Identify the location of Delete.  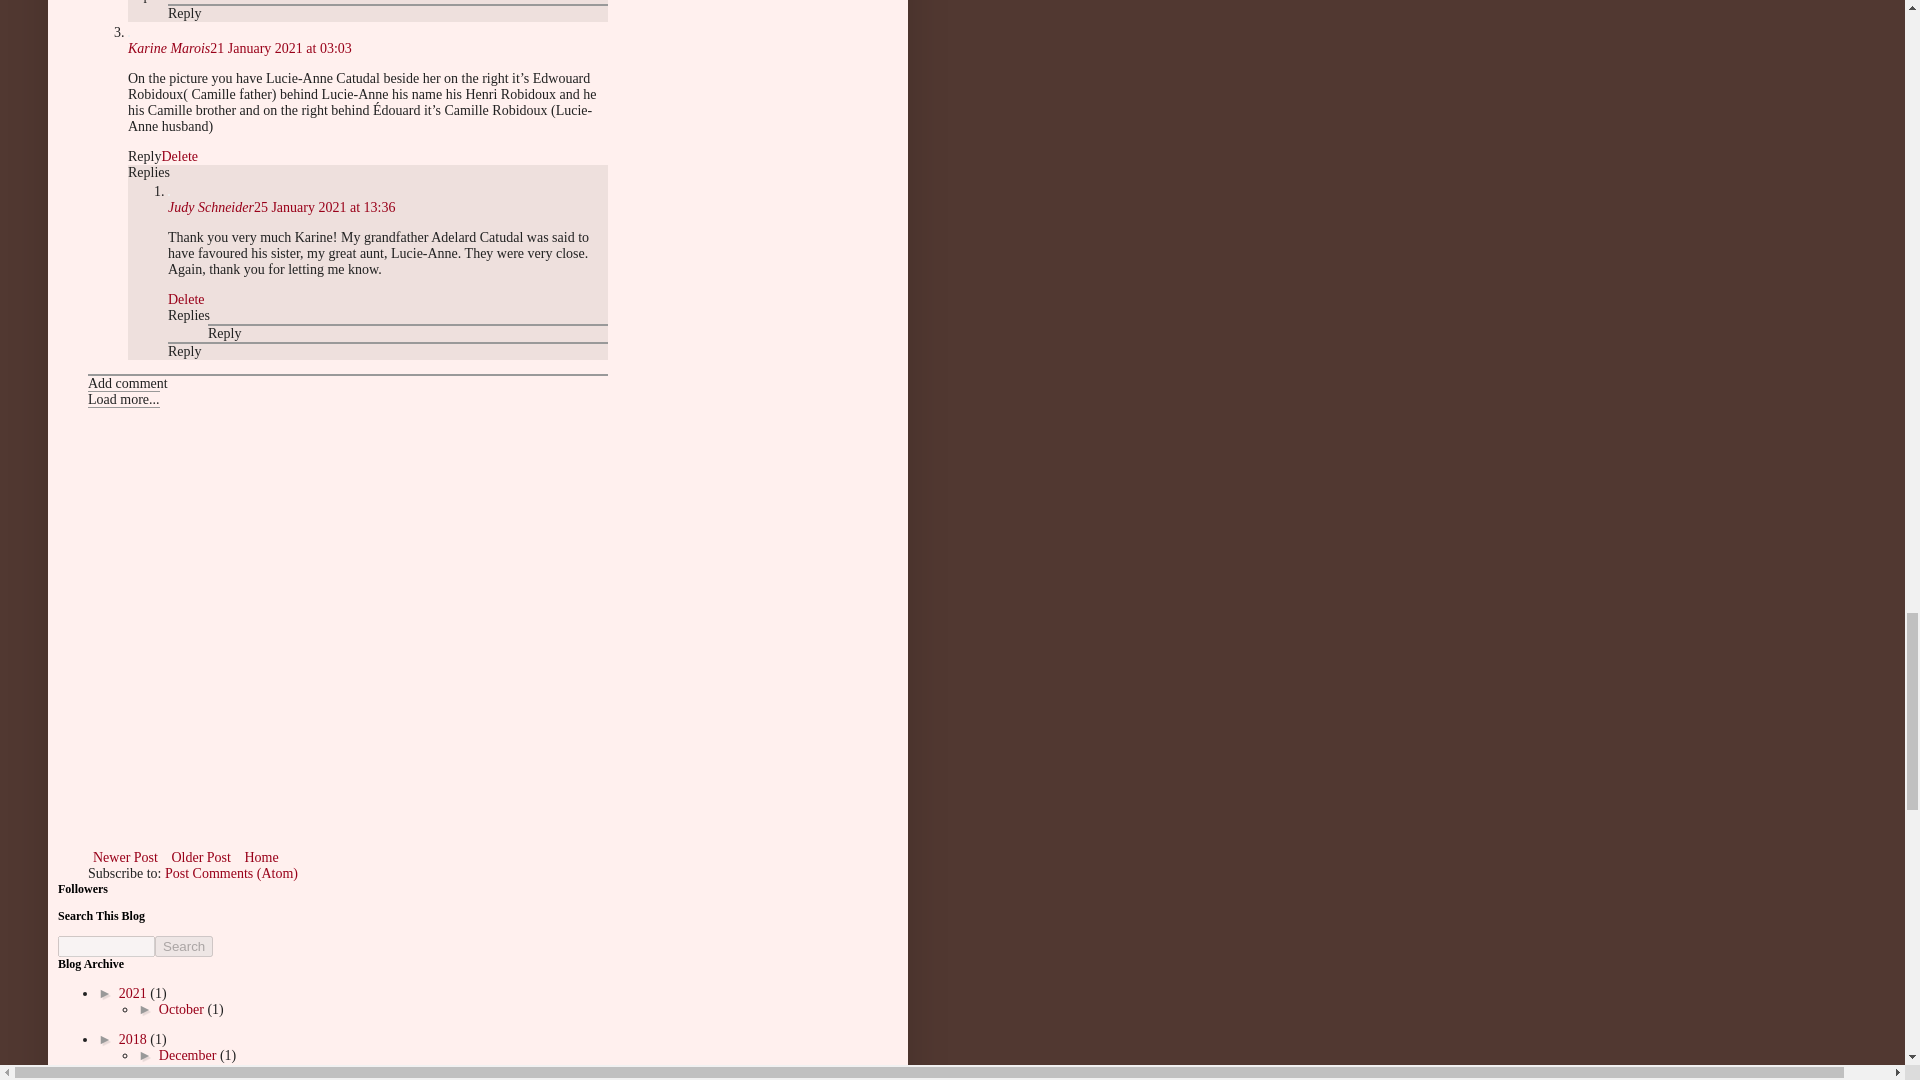
(179, 156).